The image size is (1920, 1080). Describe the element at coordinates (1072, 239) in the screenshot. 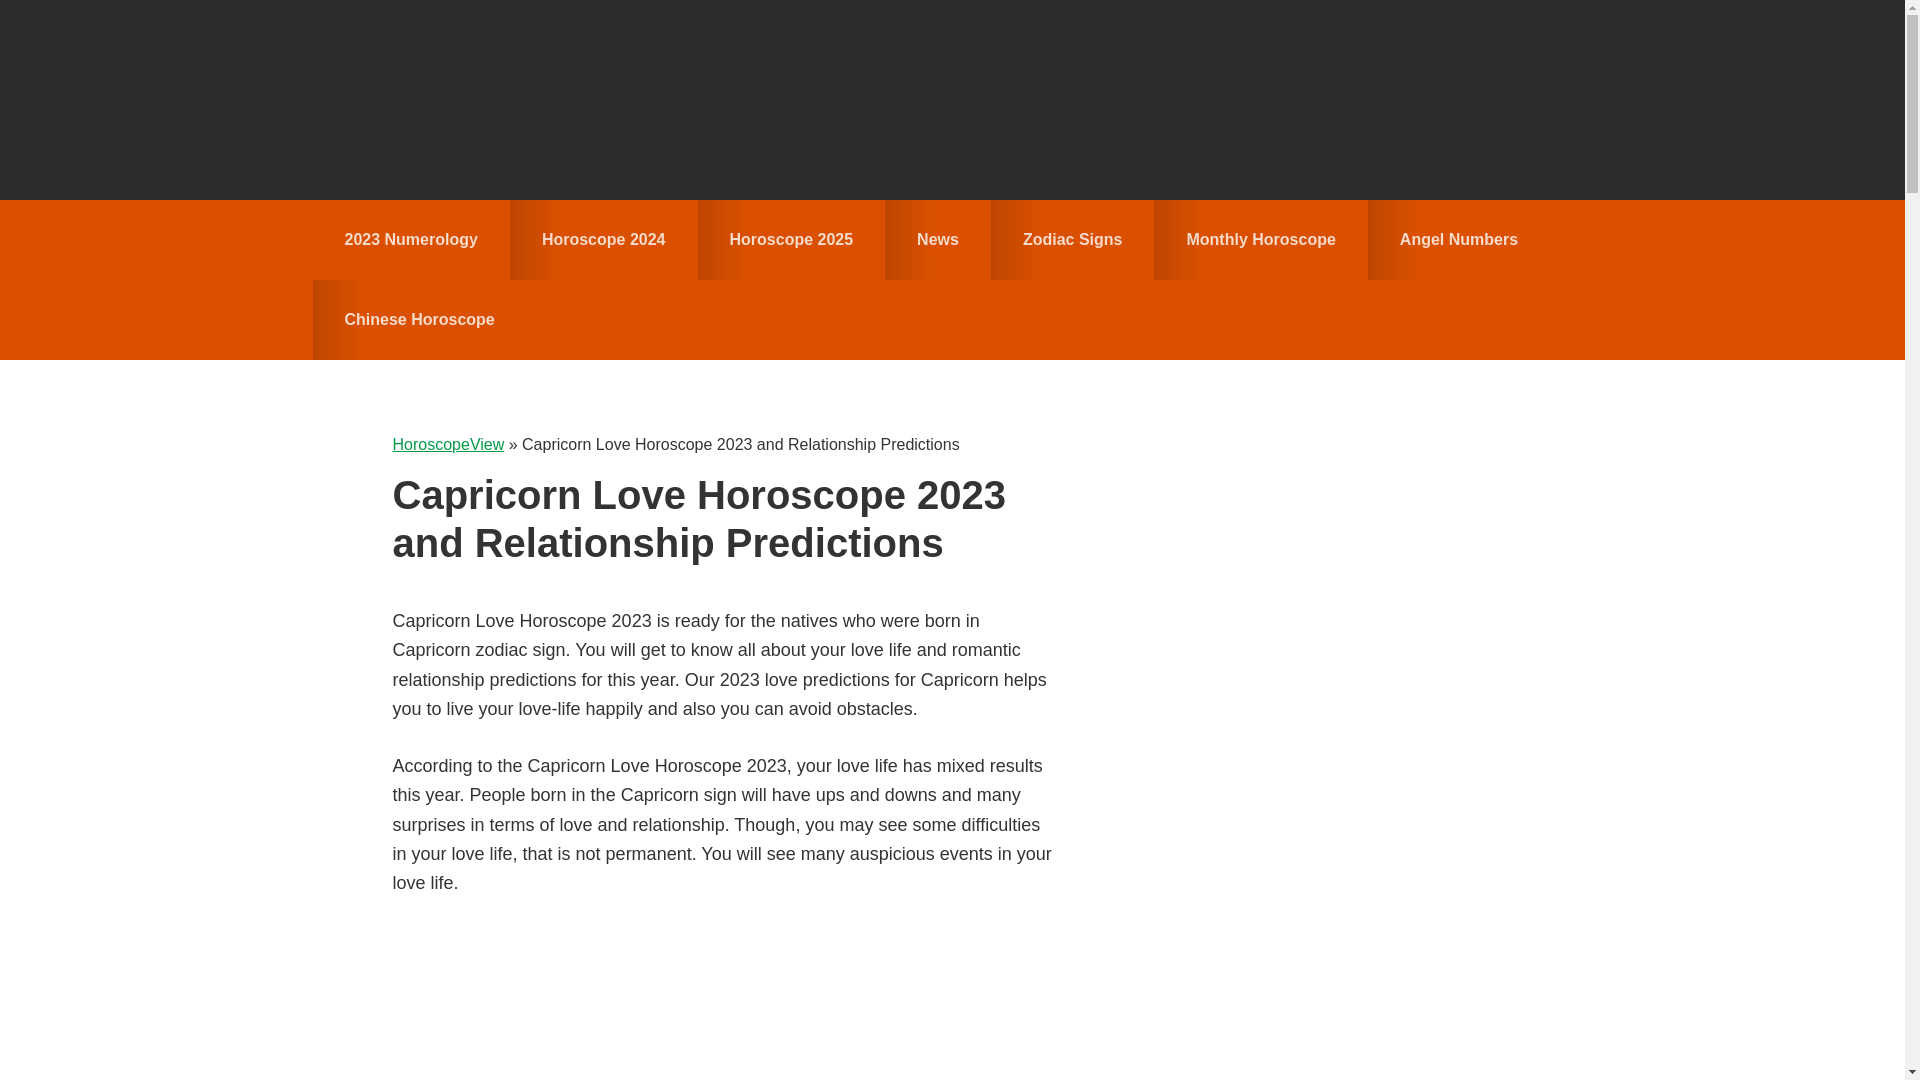

I see `Zodiac Signs` at that location.